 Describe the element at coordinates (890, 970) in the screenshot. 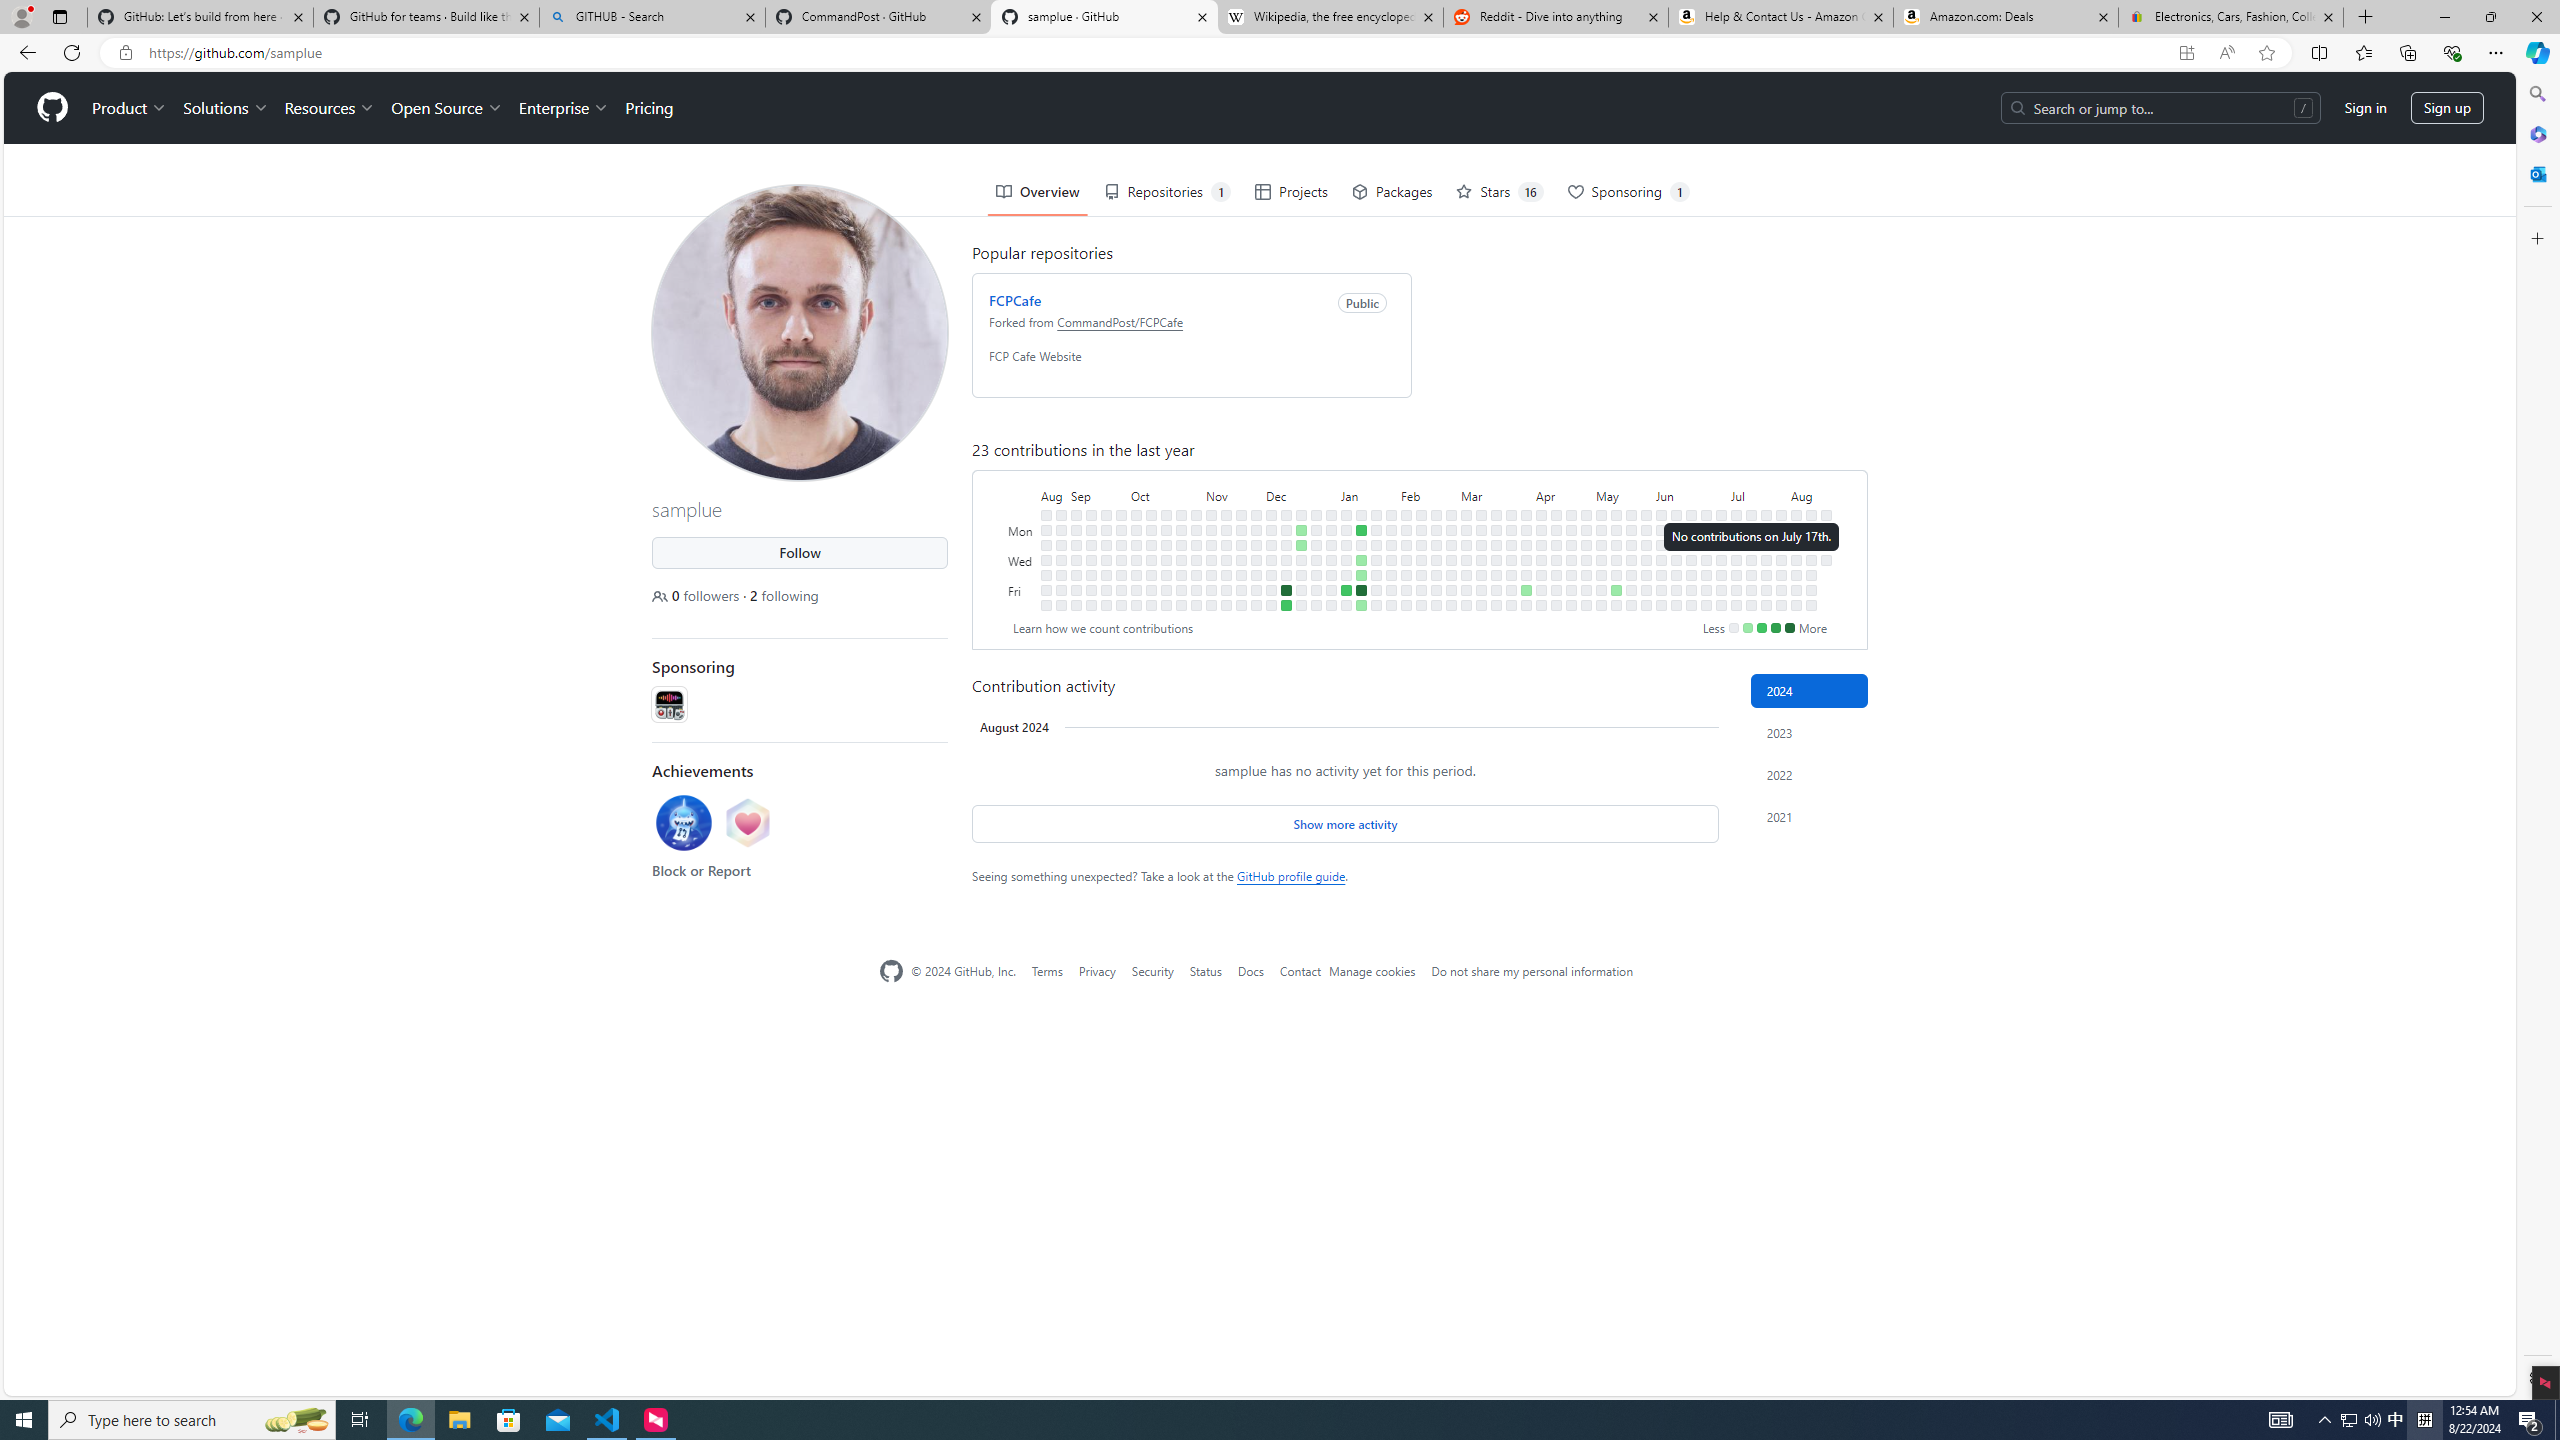

I see `Homepage` at that location.